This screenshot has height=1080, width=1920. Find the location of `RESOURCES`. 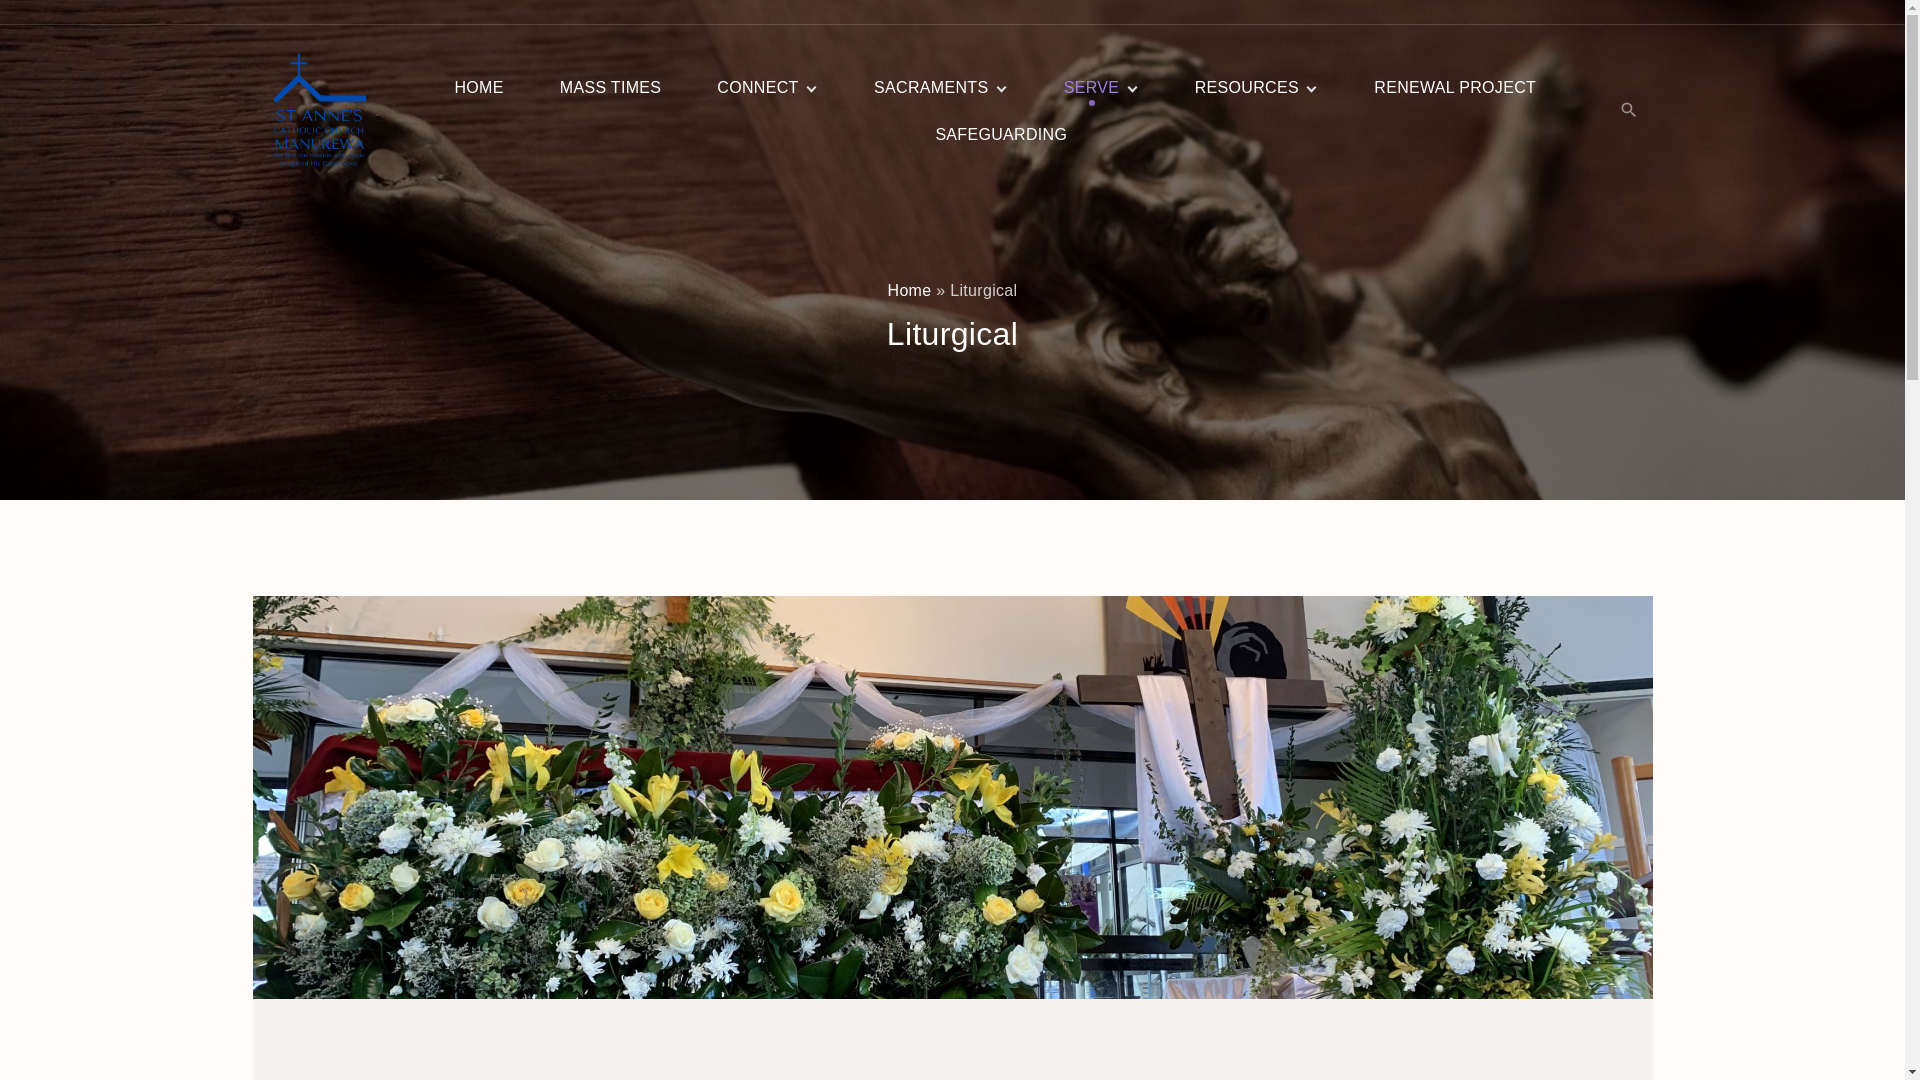

RESOURCES is located at coordinates (1248, 88).